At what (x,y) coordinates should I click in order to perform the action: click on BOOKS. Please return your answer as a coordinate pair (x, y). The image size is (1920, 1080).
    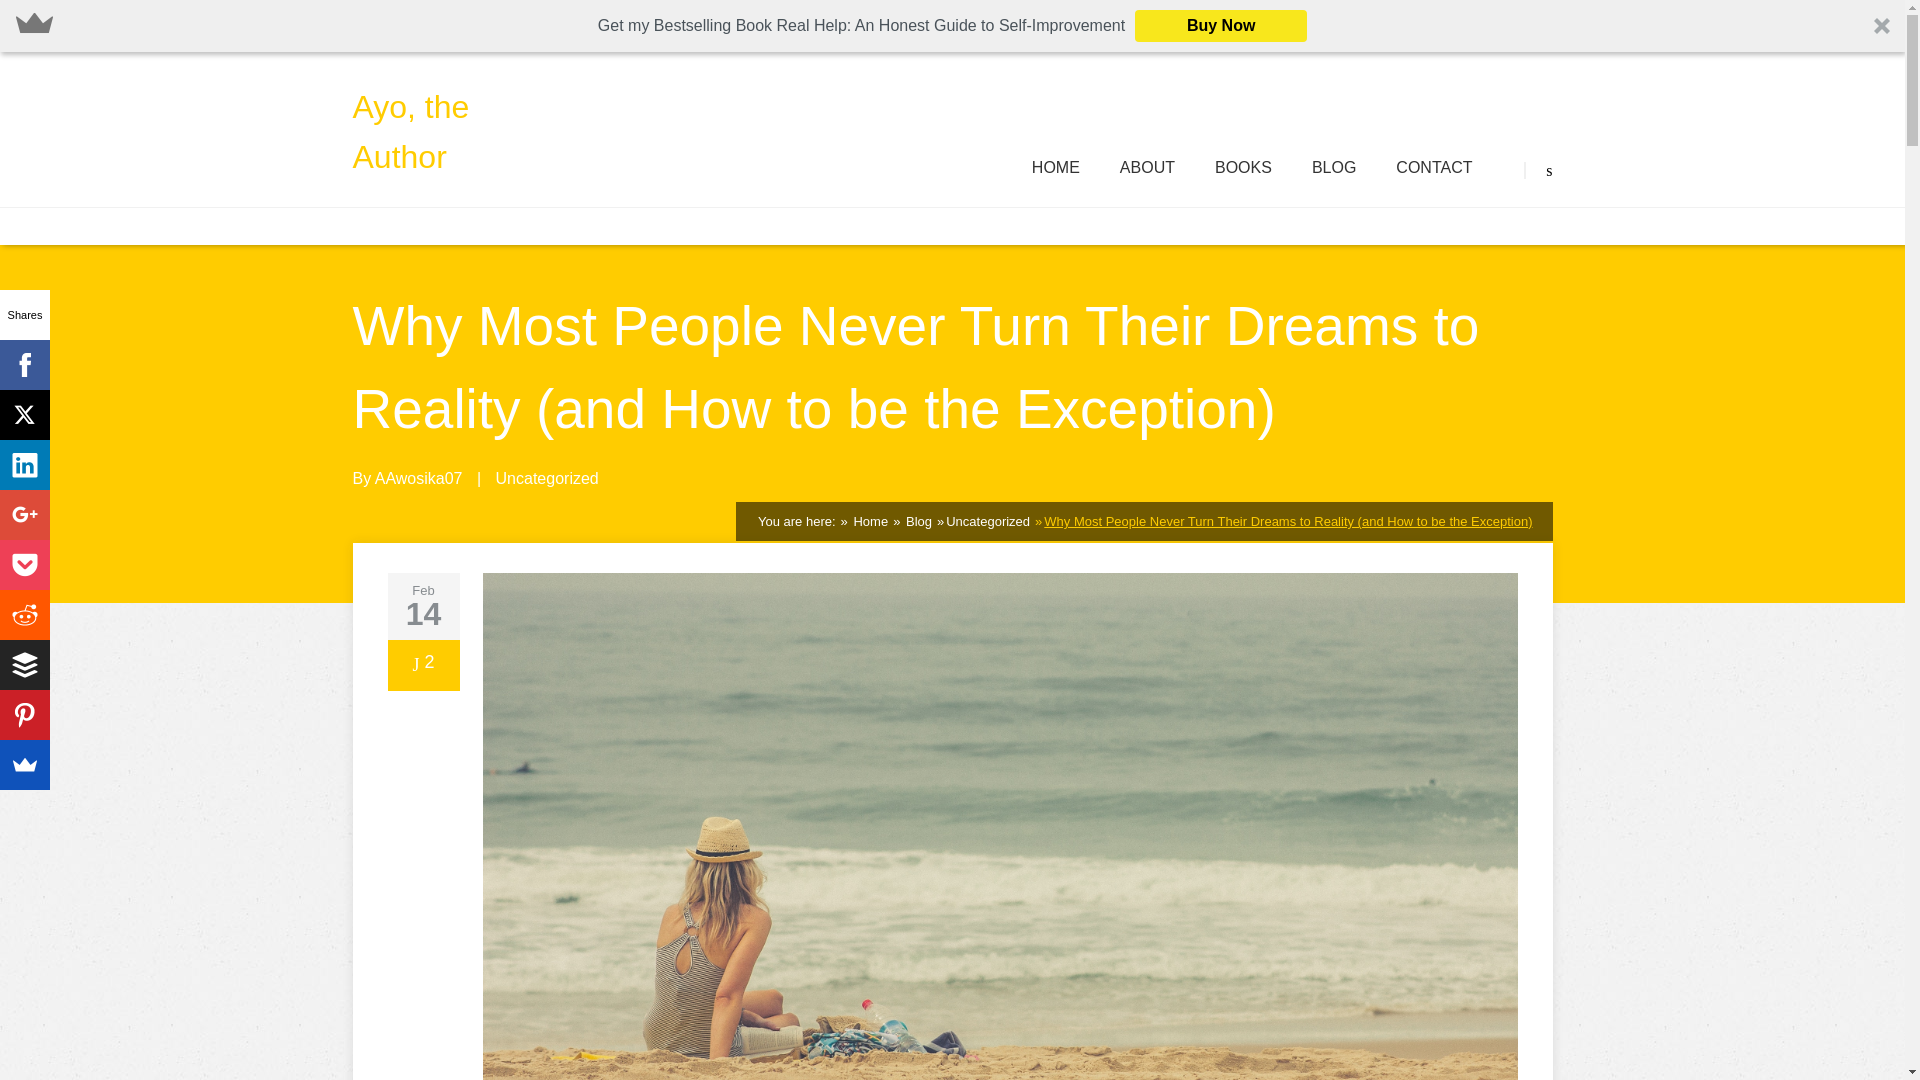
    Looking at the image, I should click on (1243, 168).